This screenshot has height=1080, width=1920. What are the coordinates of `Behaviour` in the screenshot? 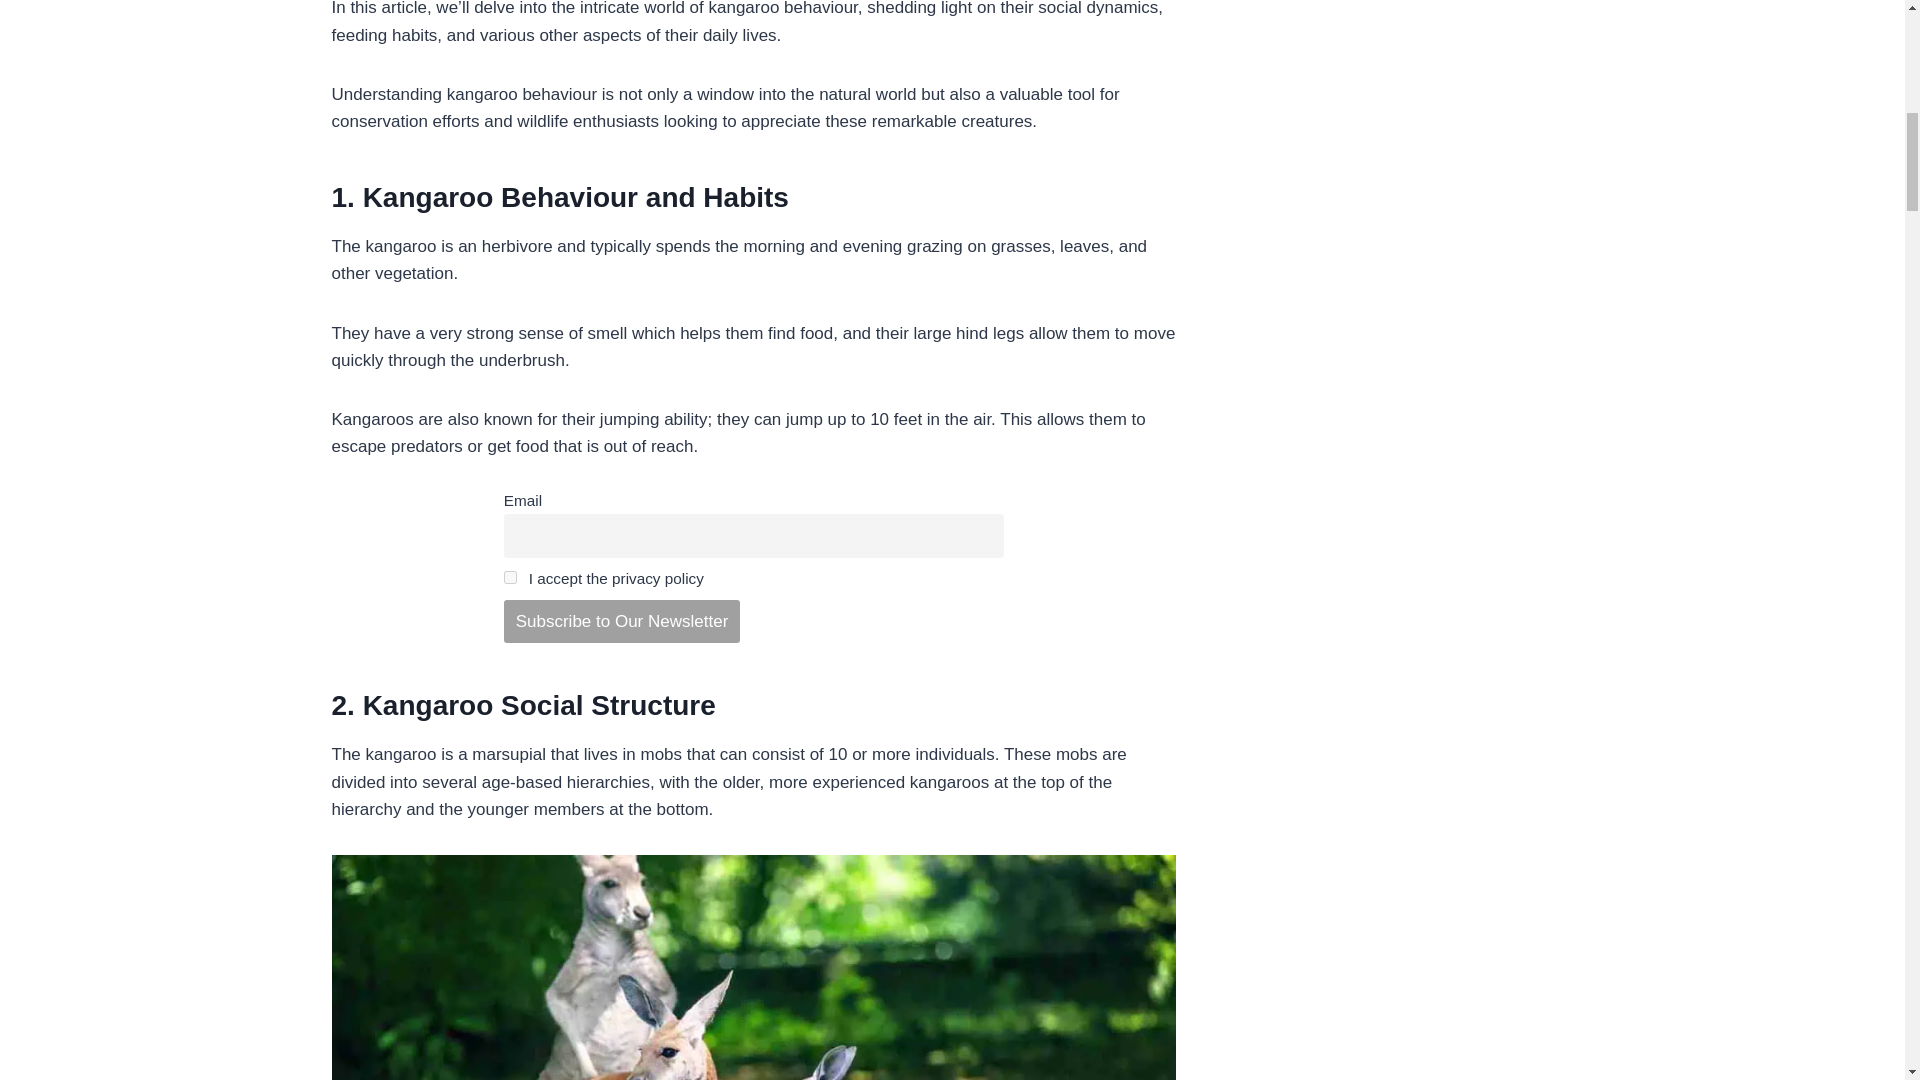 It's located at (569, 197).